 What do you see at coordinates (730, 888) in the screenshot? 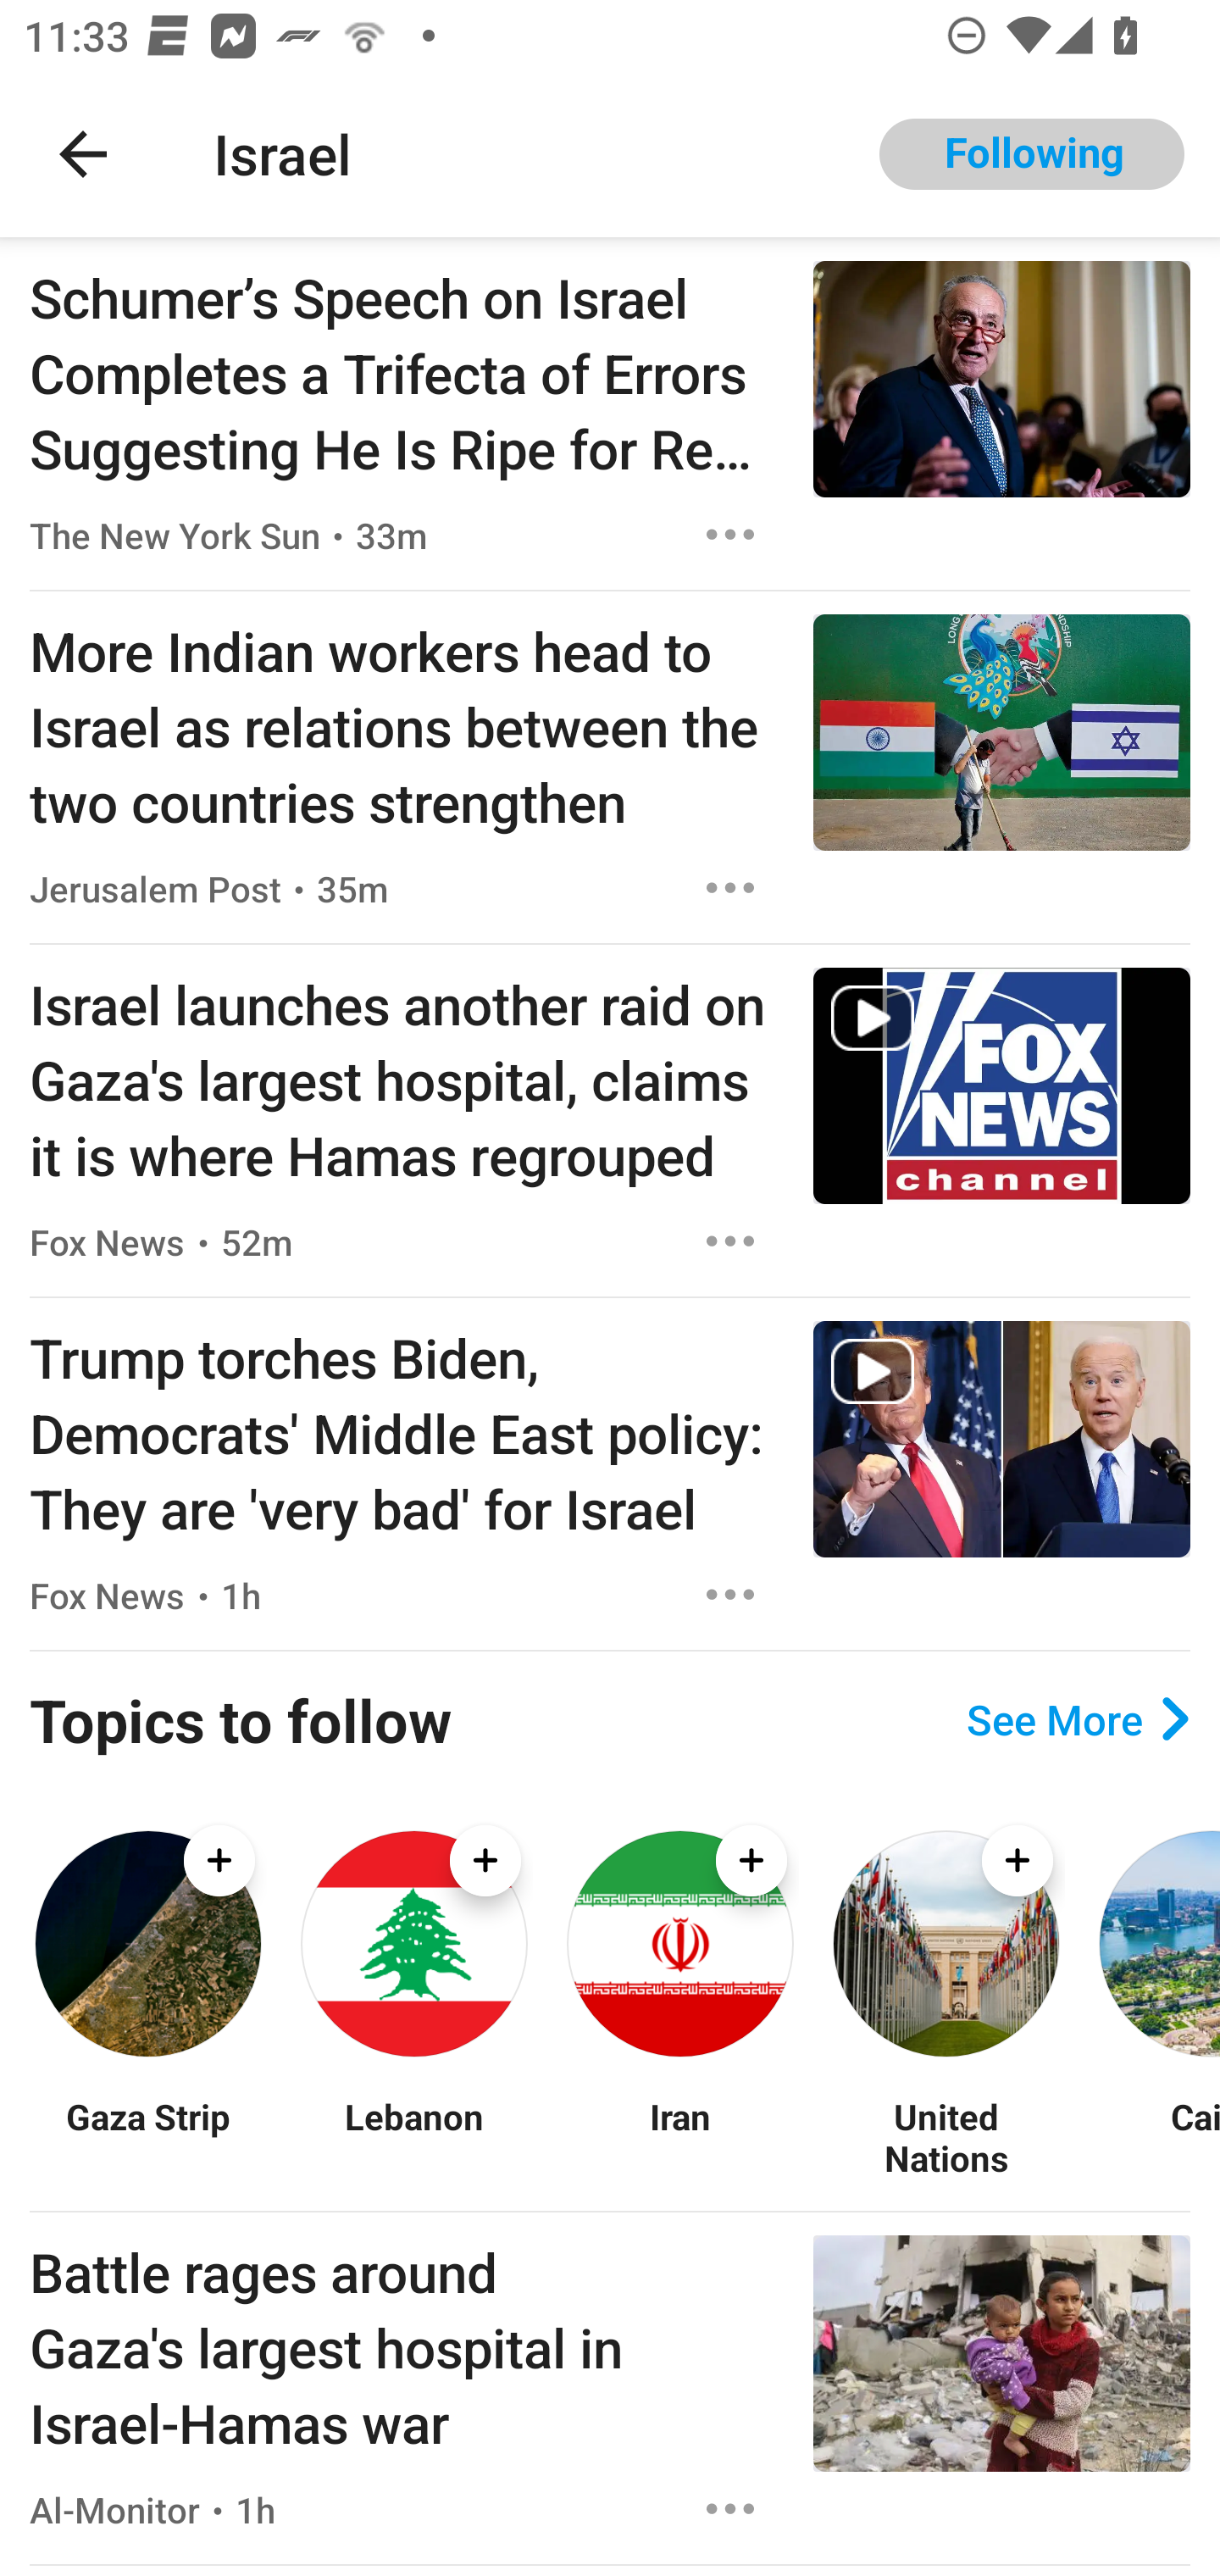
I see `Options` at bounding box center [730, 888].